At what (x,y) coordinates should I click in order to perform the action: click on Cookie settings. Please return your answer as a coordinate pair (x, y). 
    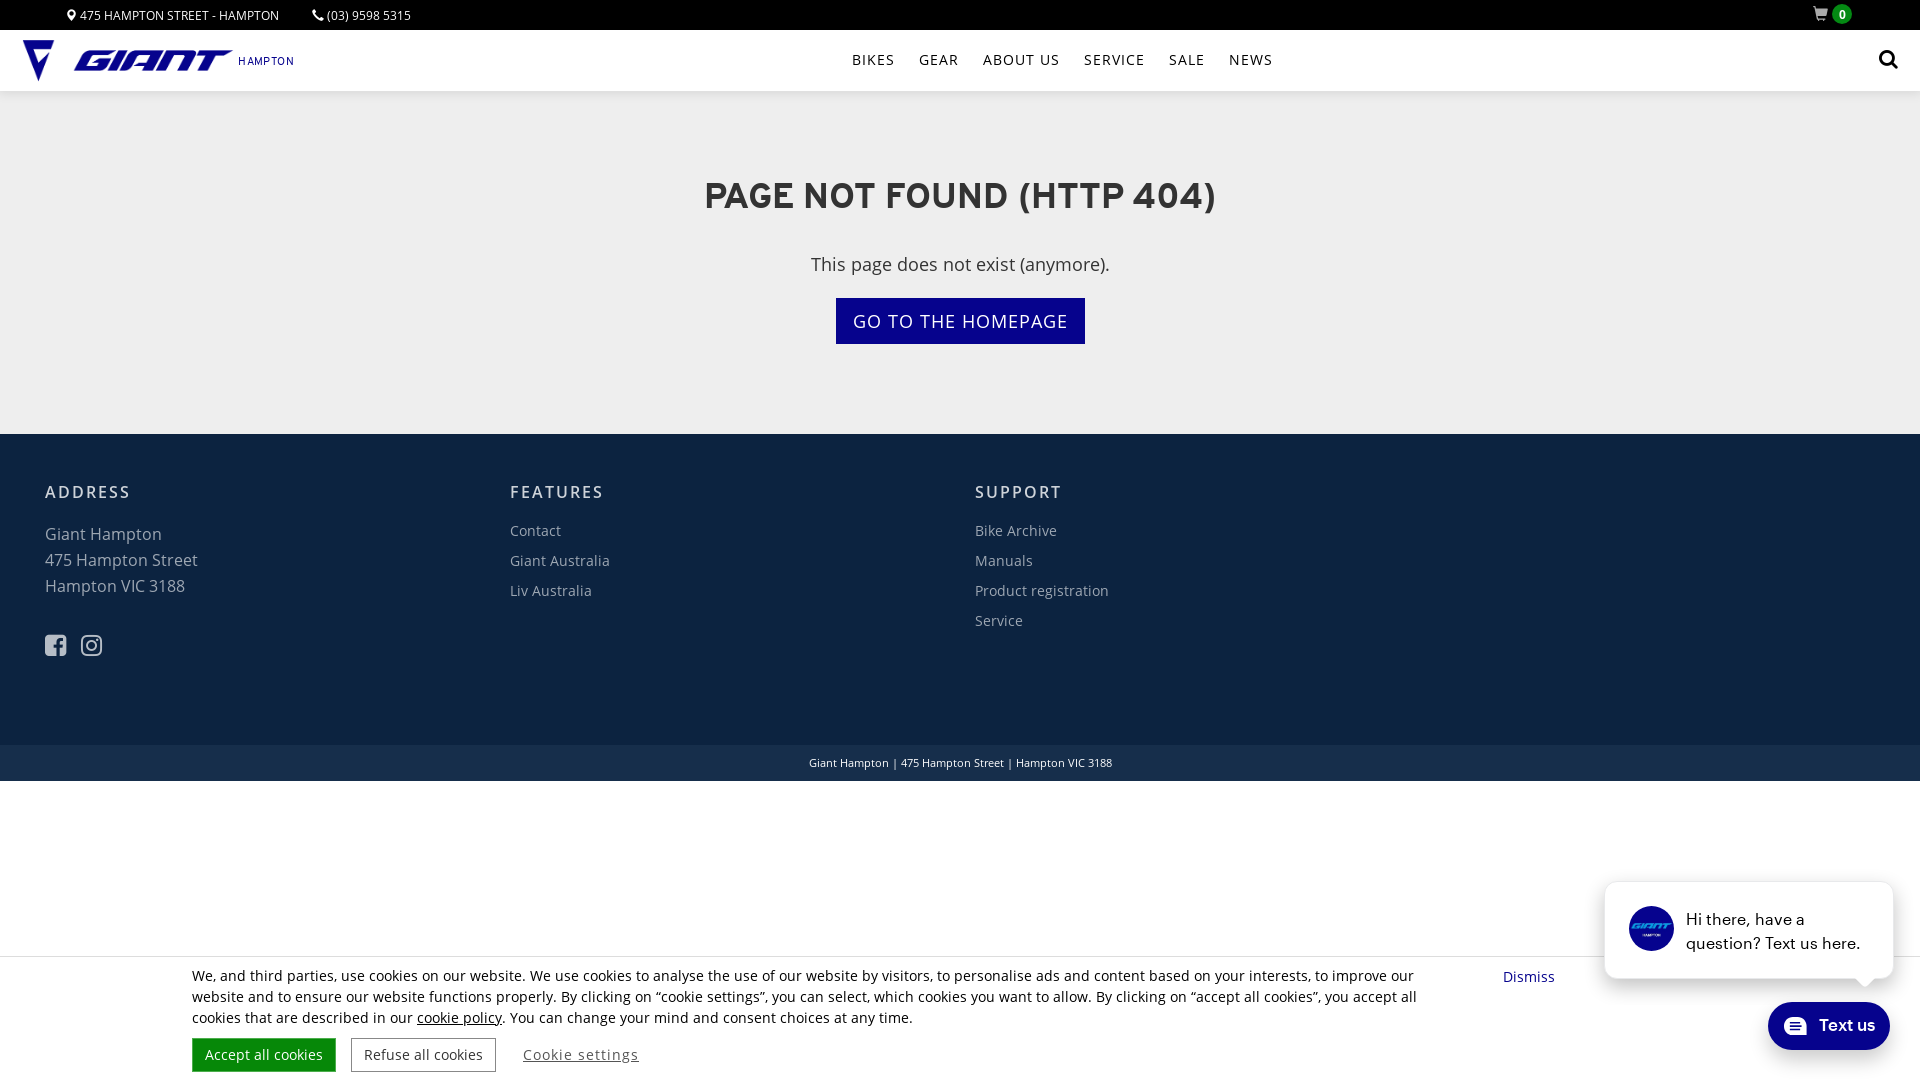
    Looking at the image, I should click on (581, 1055).